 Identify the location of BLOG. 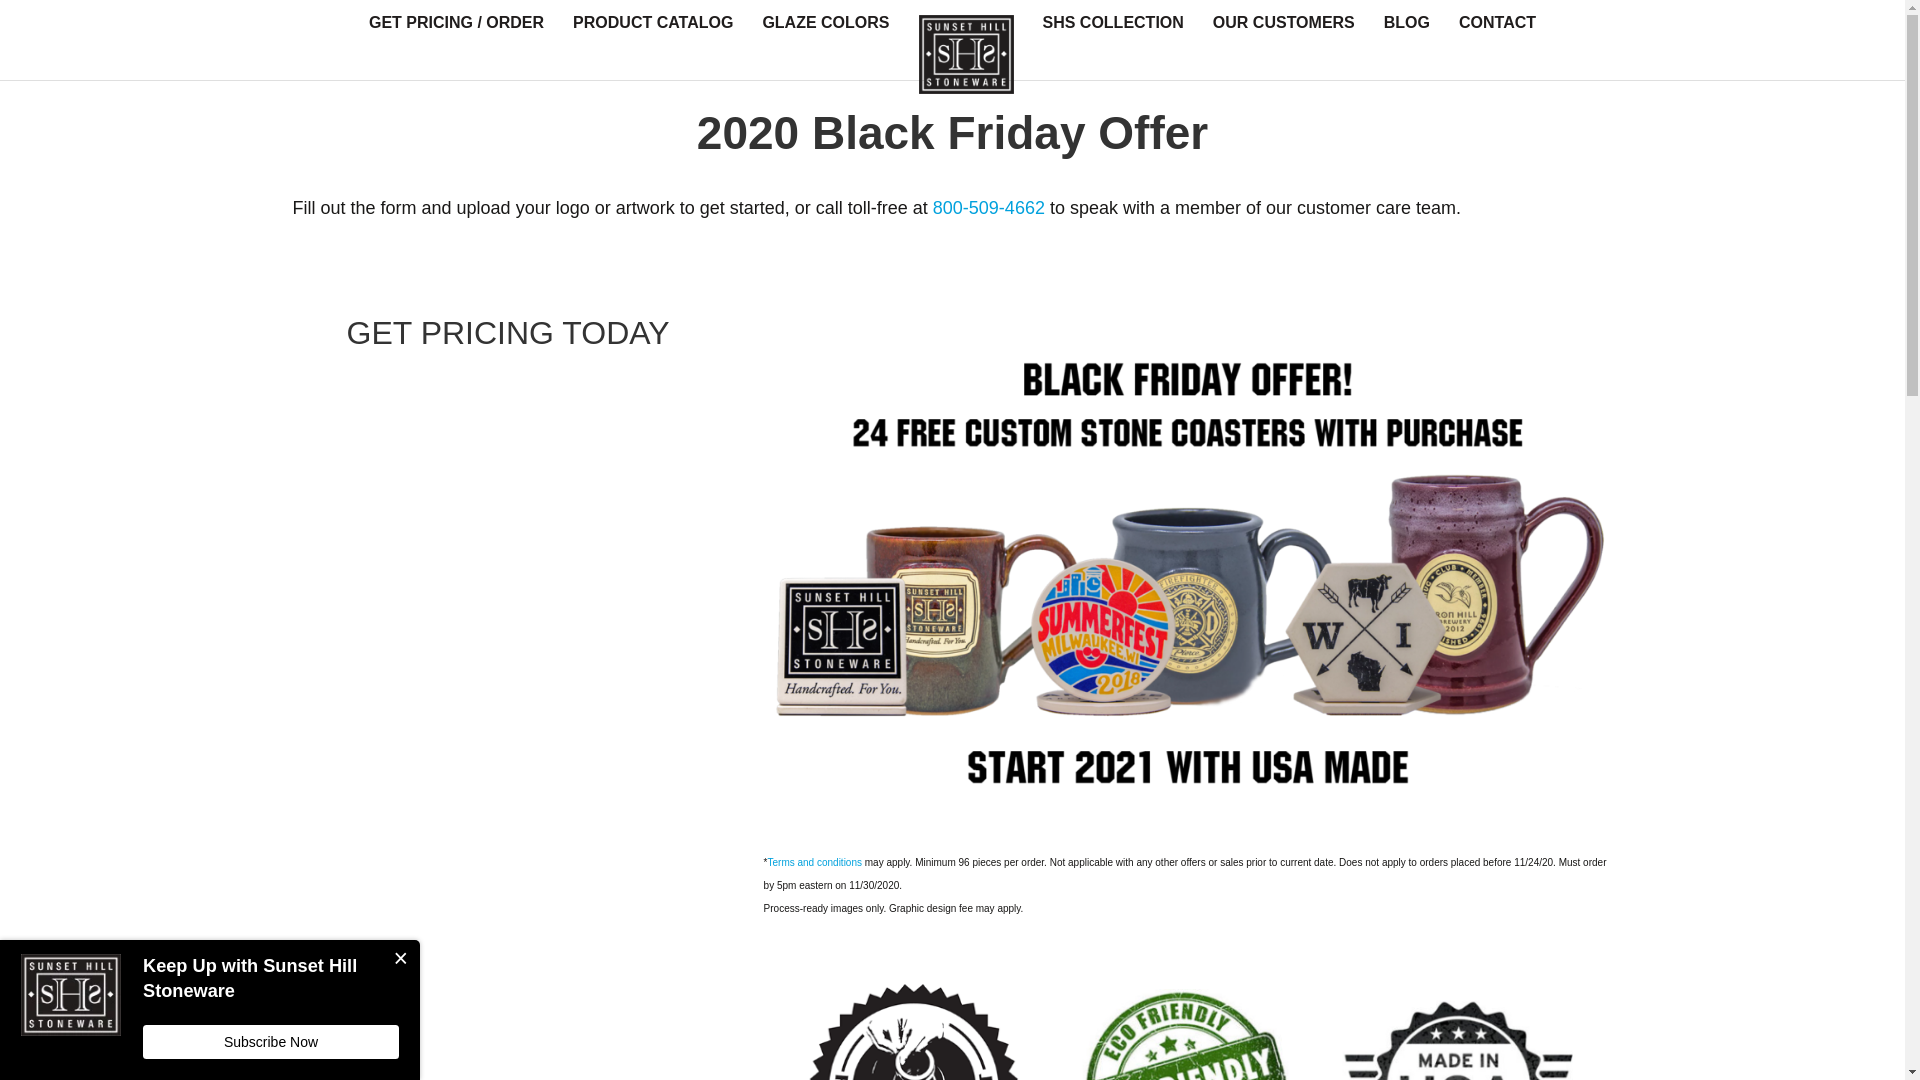
(1406, 23).